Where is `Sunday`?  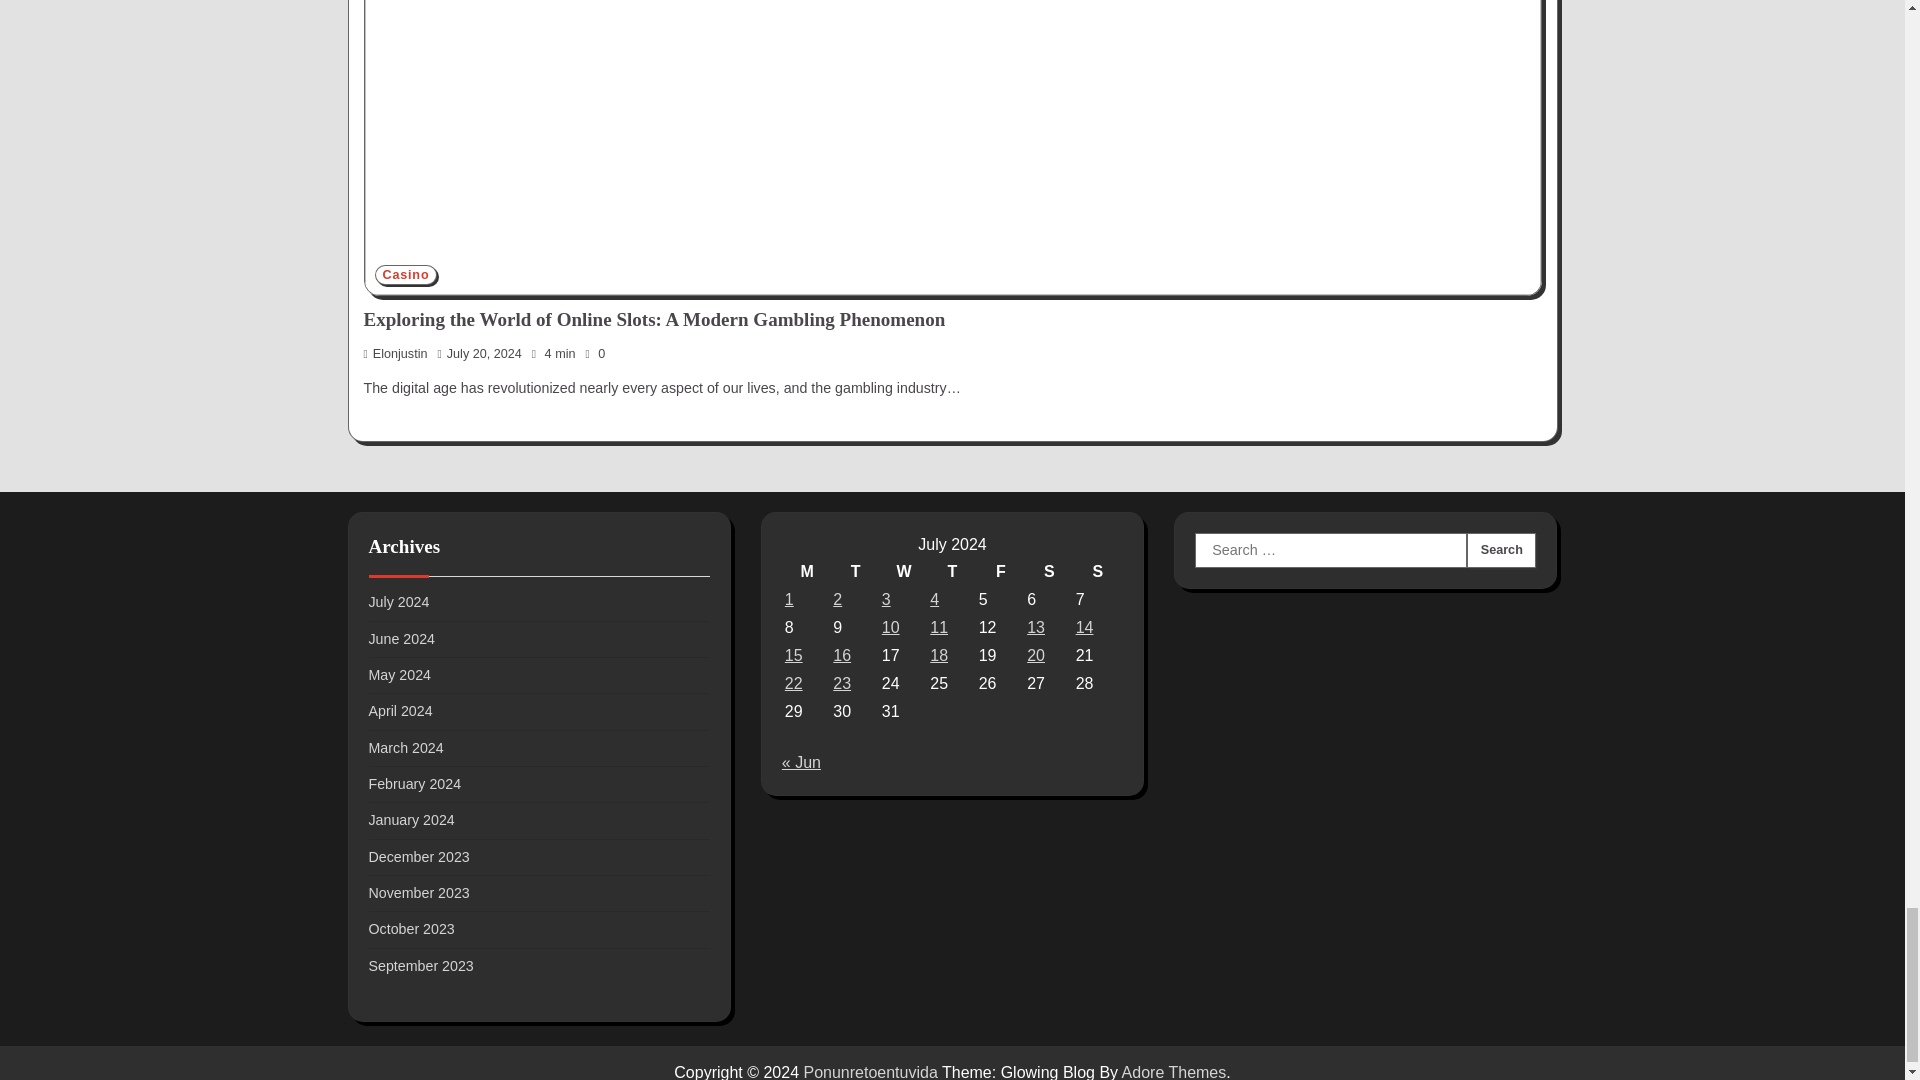 Sunday is located at coordinates (1098, 572).